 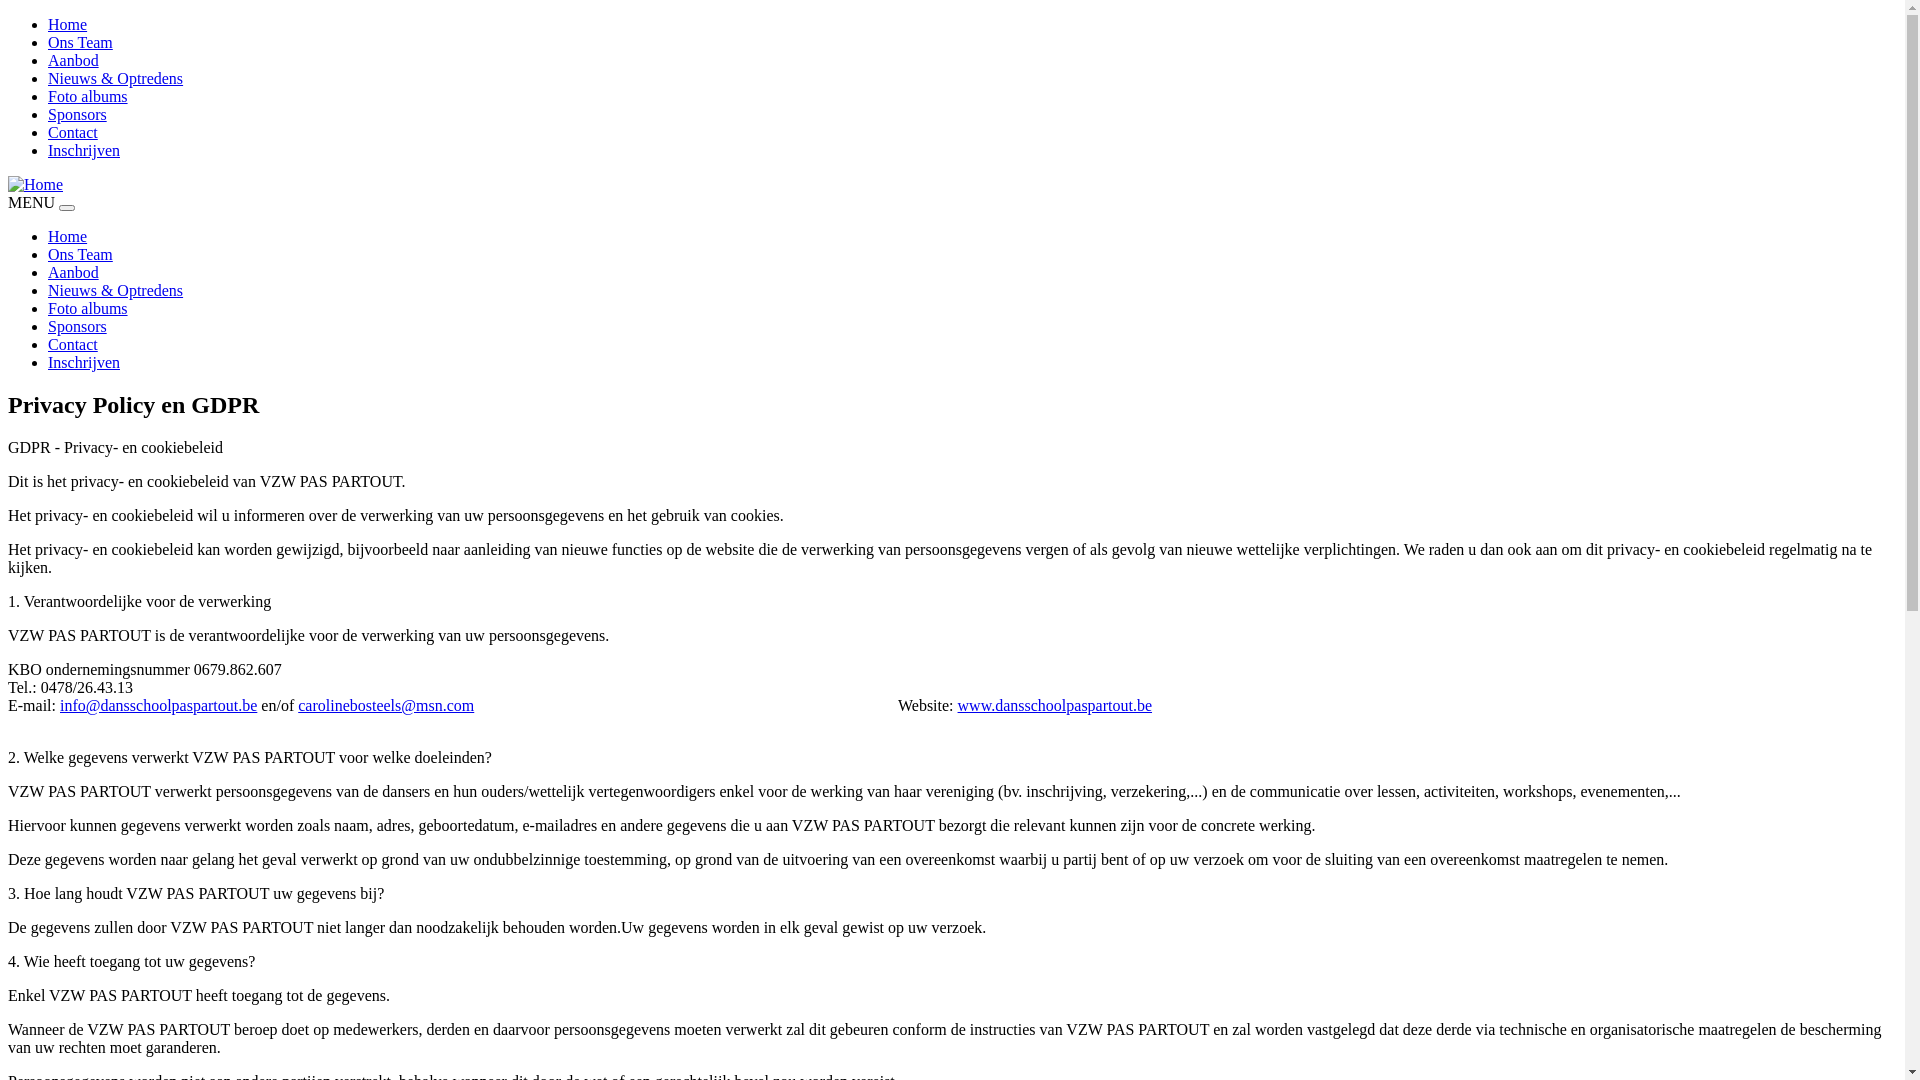 I want to click on Ons Team, so click(x=80, y=42).